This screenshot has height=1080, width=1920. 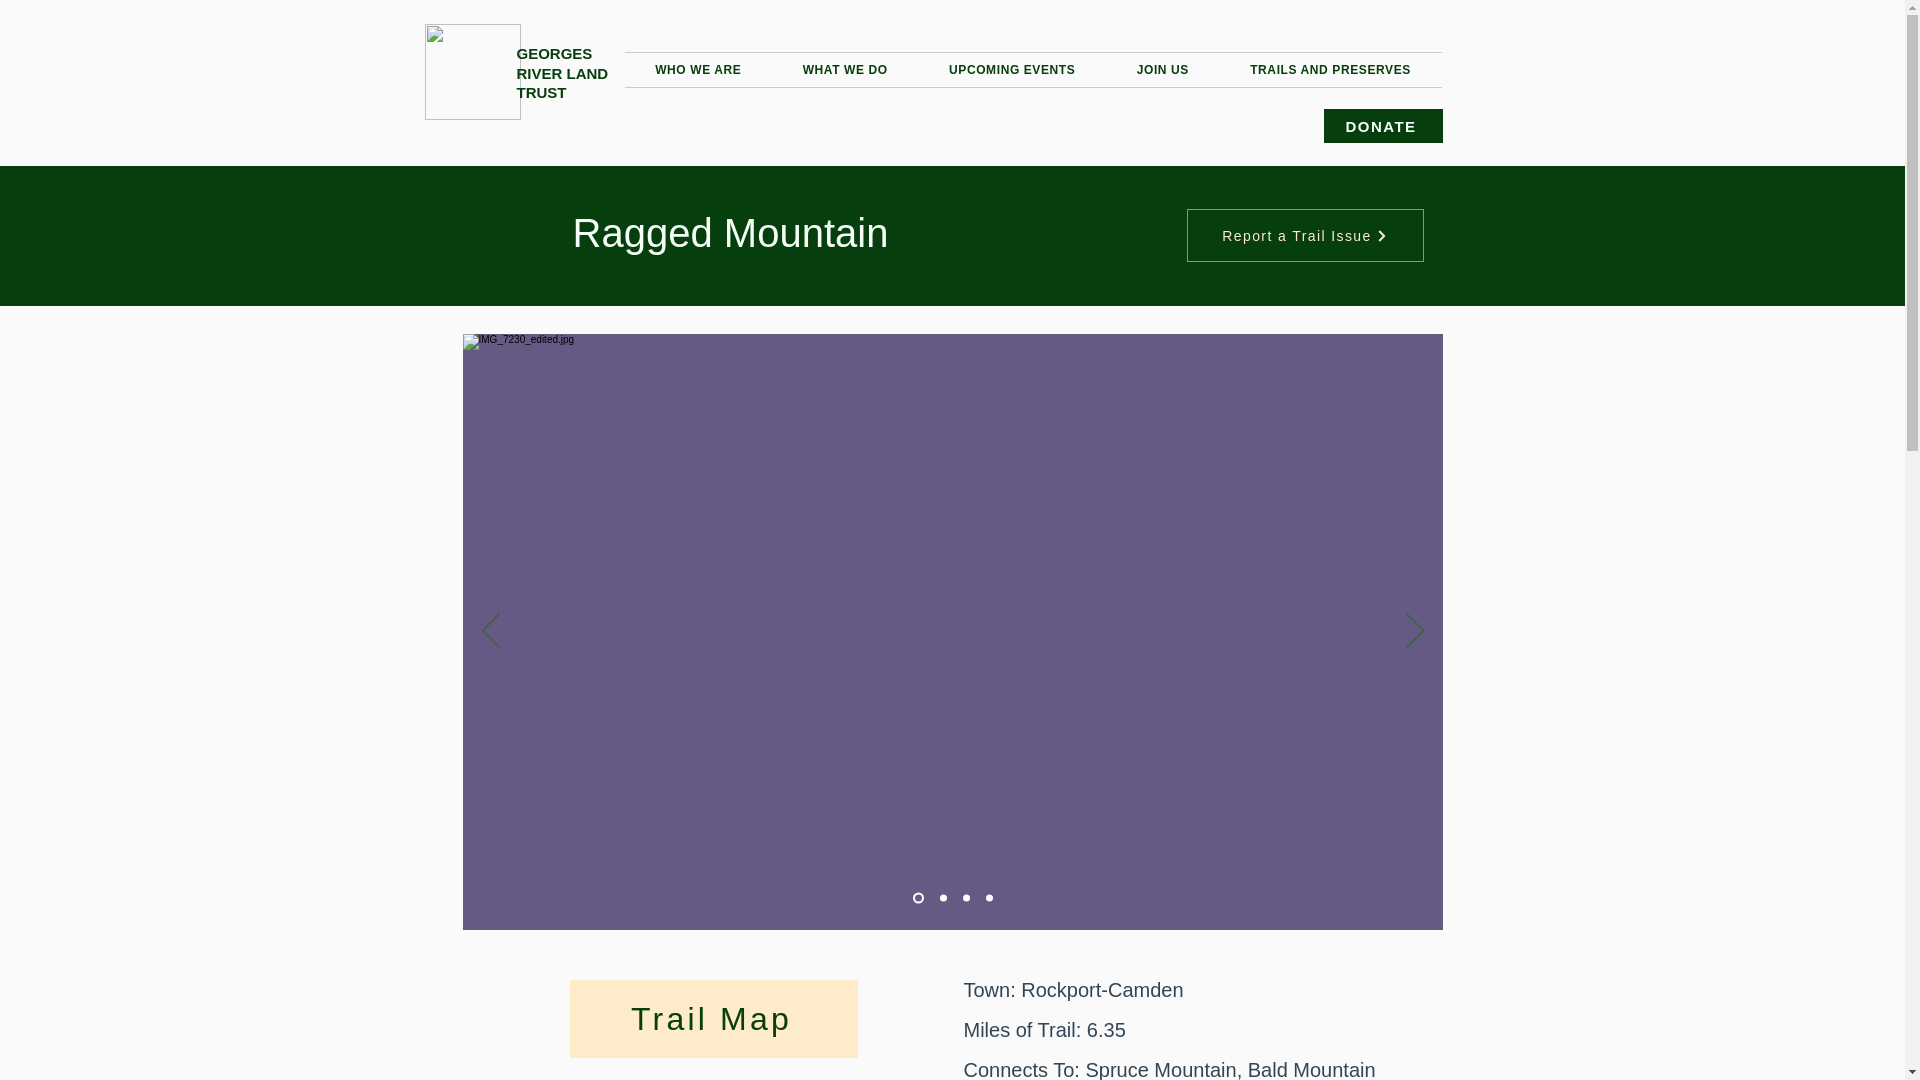 What do you see at coordinates (1160, 1070) in the screenshot?
I see `Spruce Mountain` at bounding box center [1160, 1070].